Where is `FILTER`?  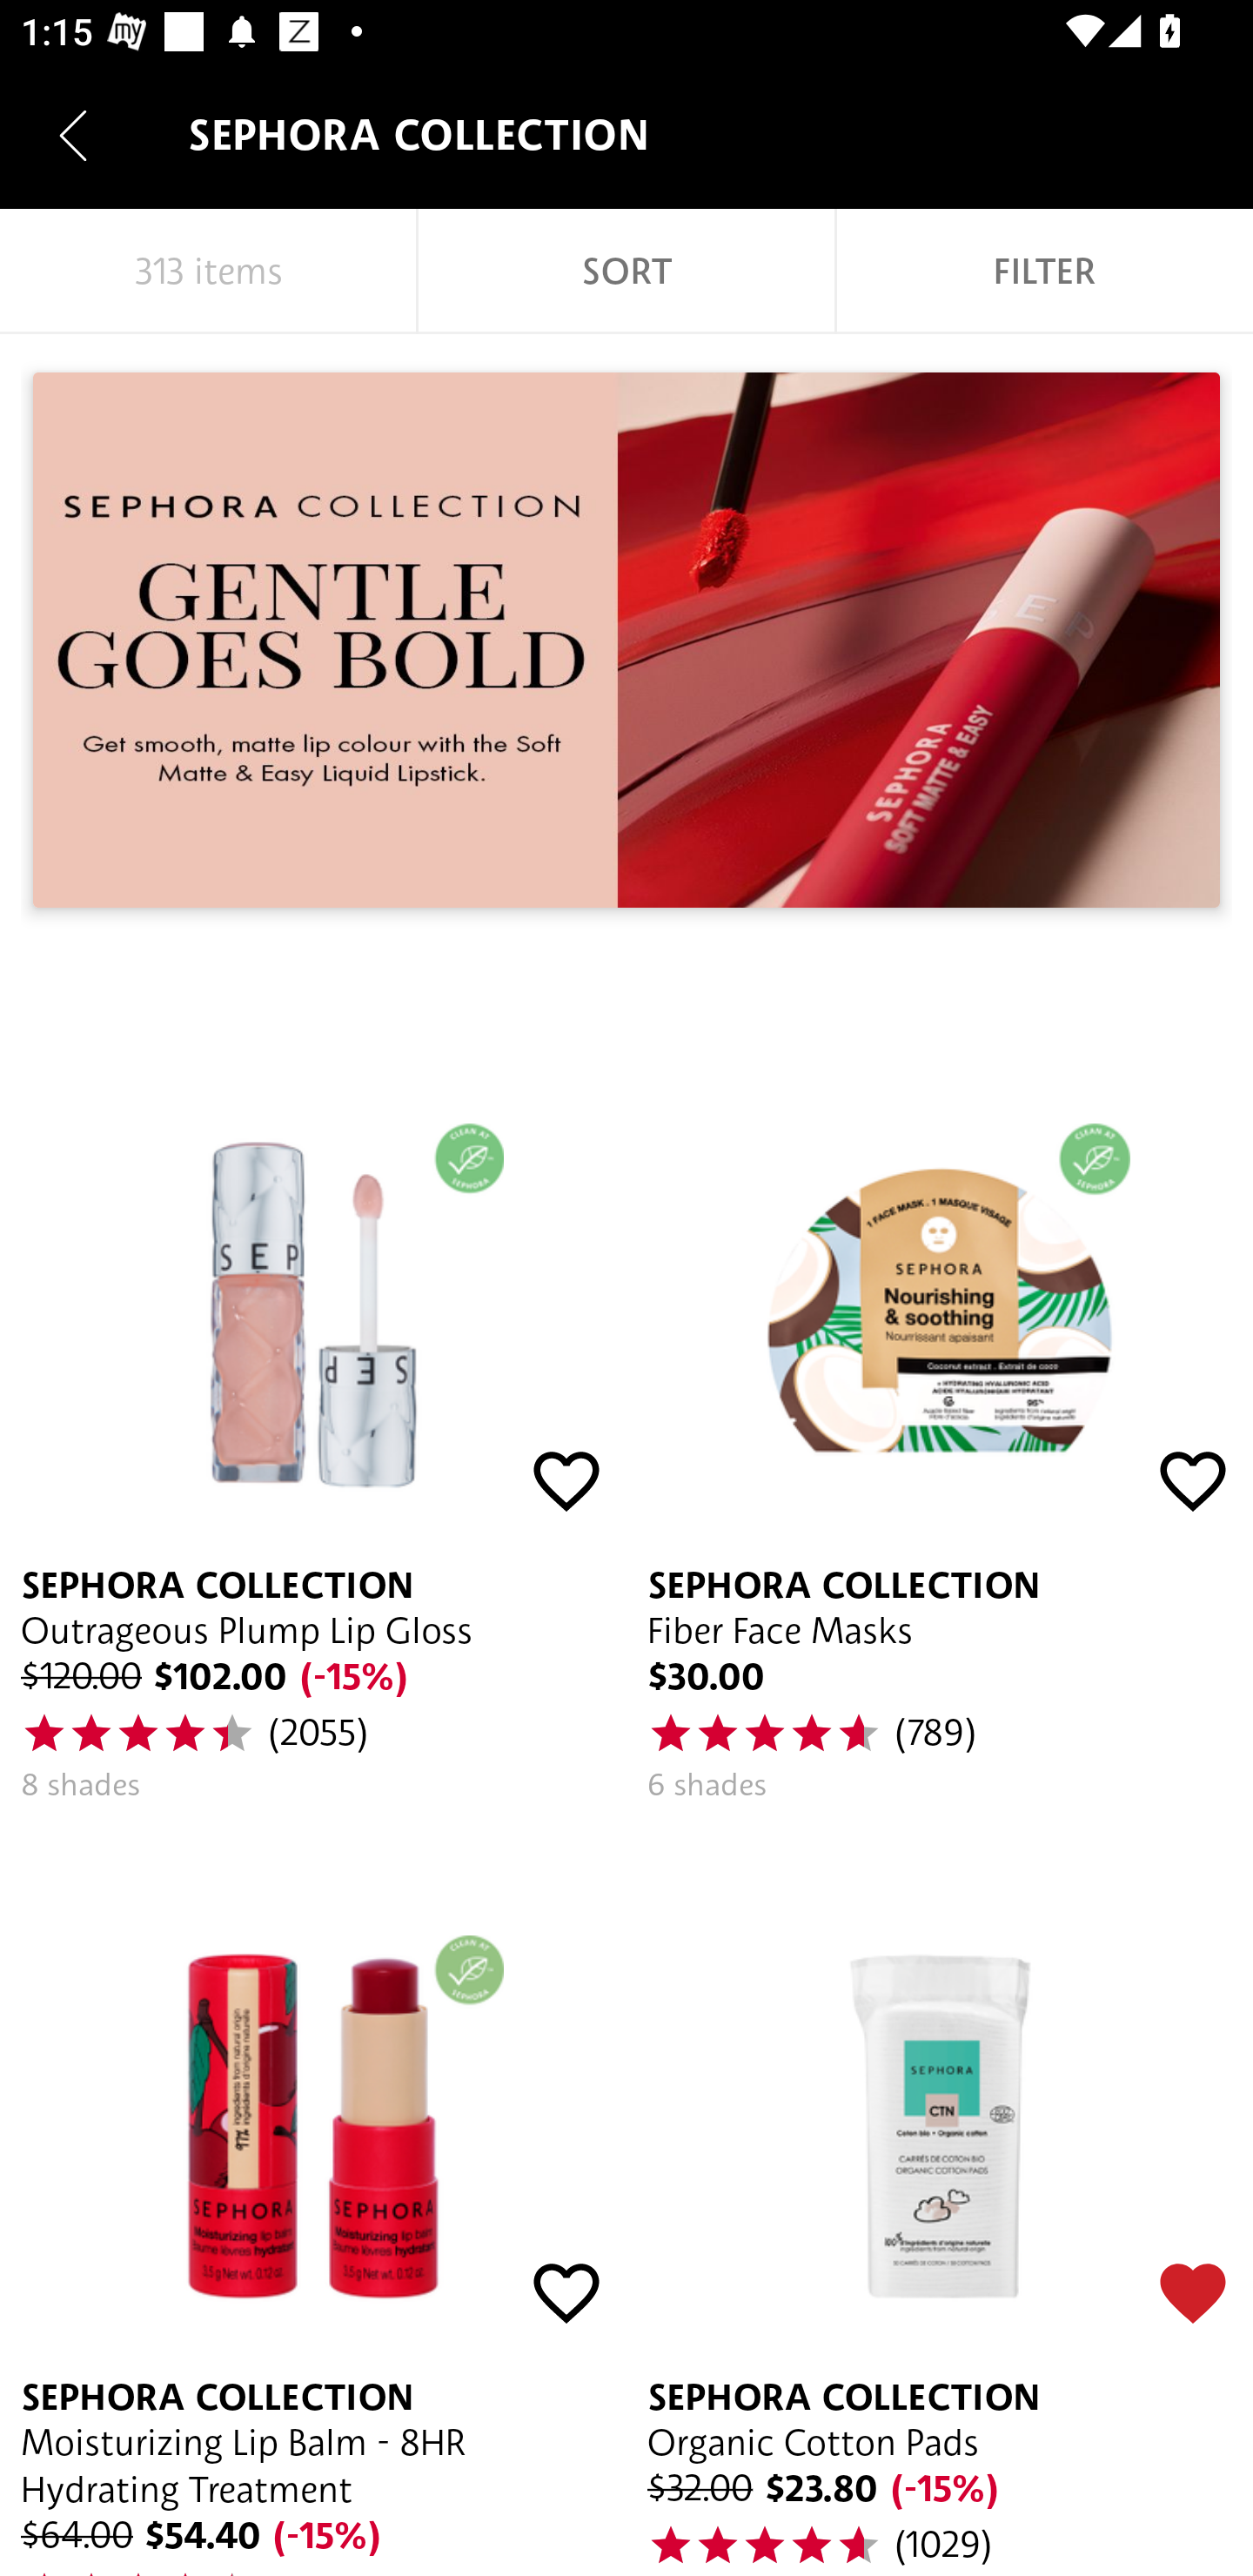
FILTER is located at coordinates (1044, 272).